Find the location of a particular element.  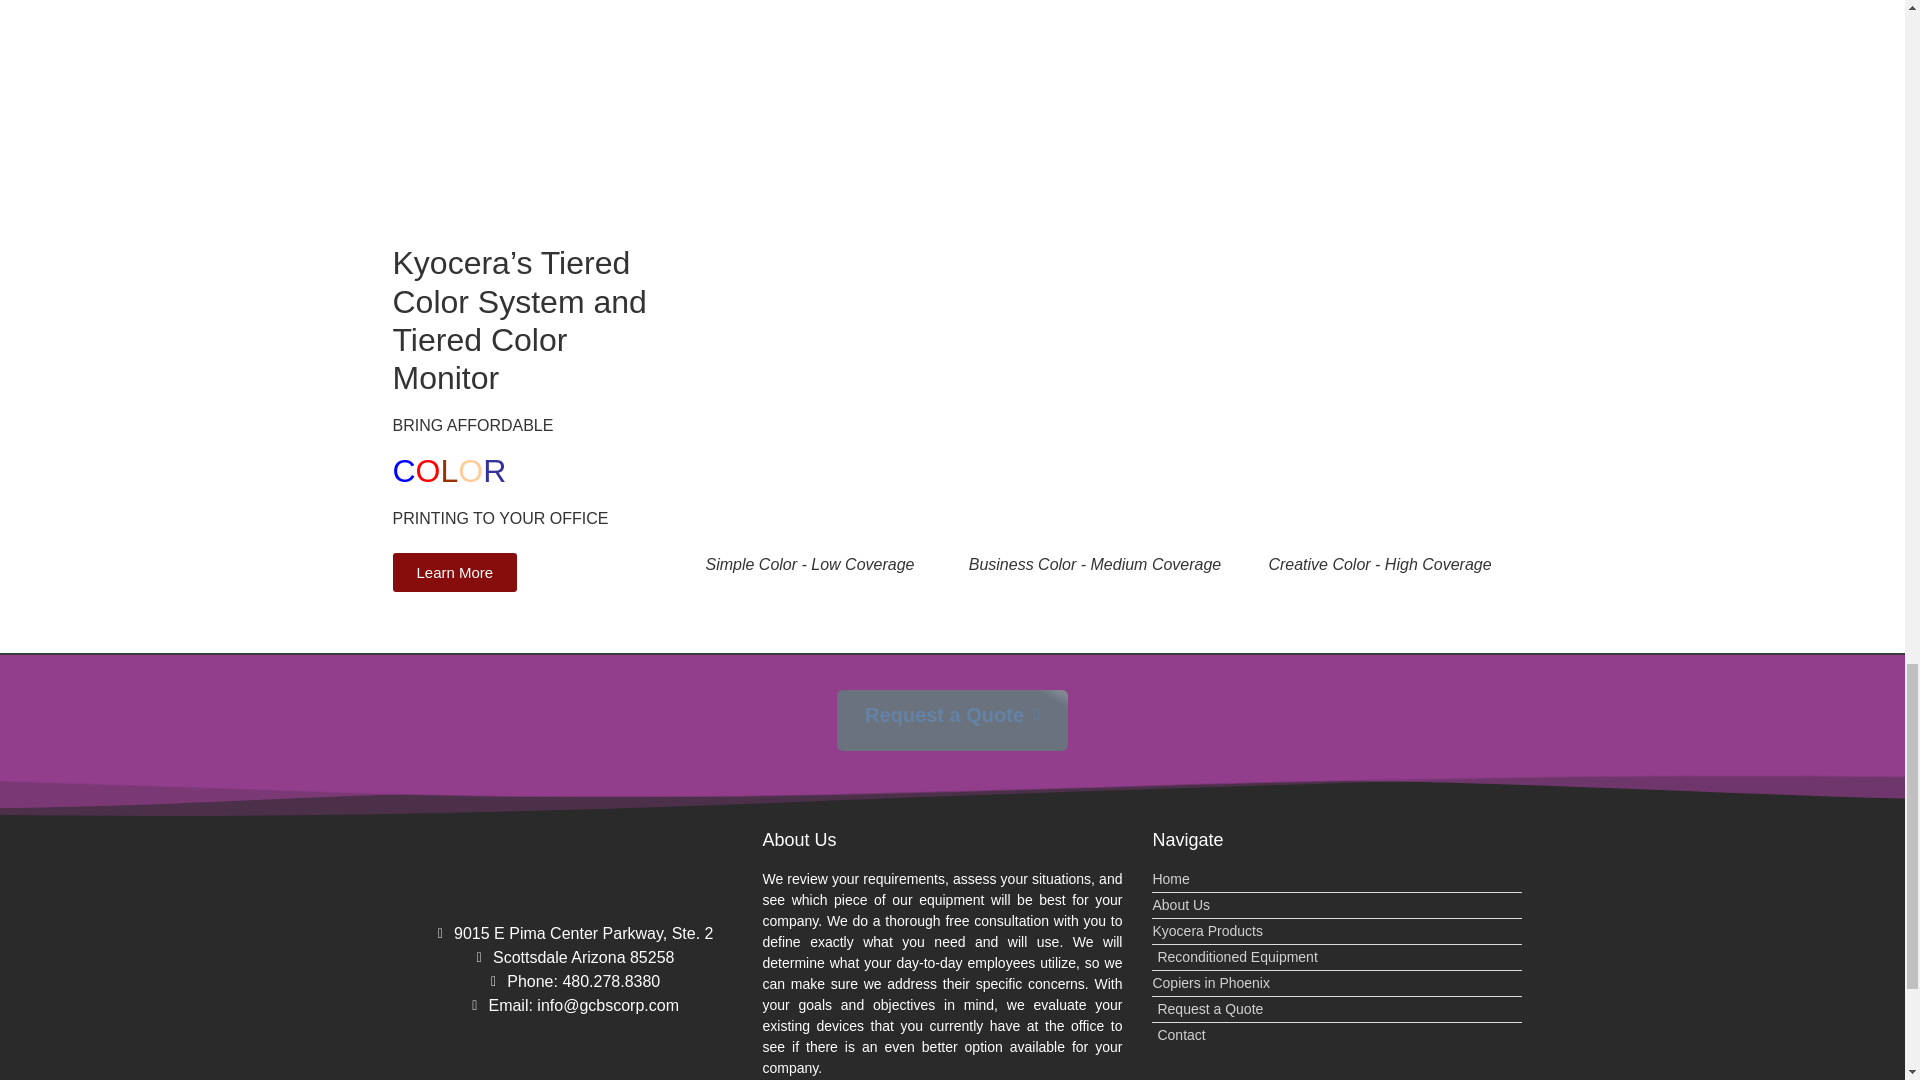

9015 E Pima Center Parkway, Ste. 2 is located at coordinates (572, 934).